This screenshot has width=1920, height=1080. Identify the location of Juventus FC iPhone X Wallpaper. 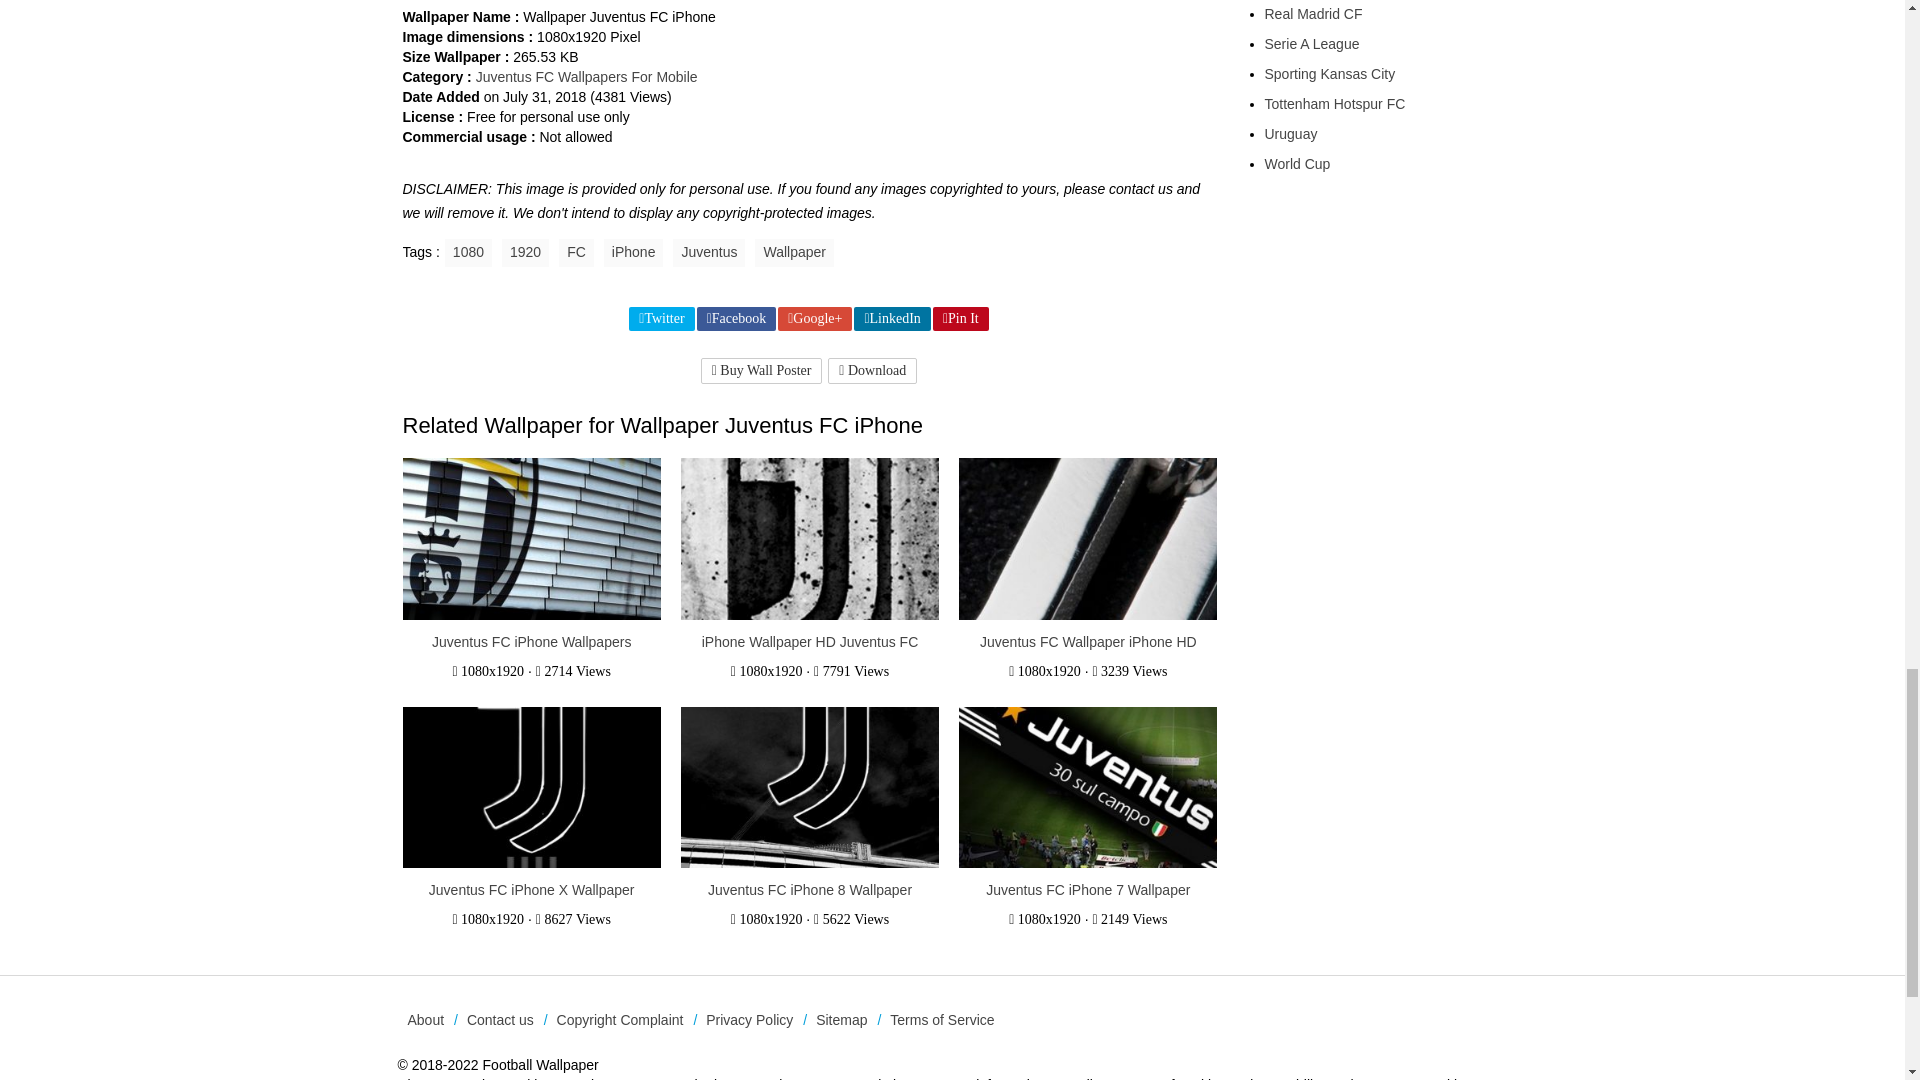
(532, 890).